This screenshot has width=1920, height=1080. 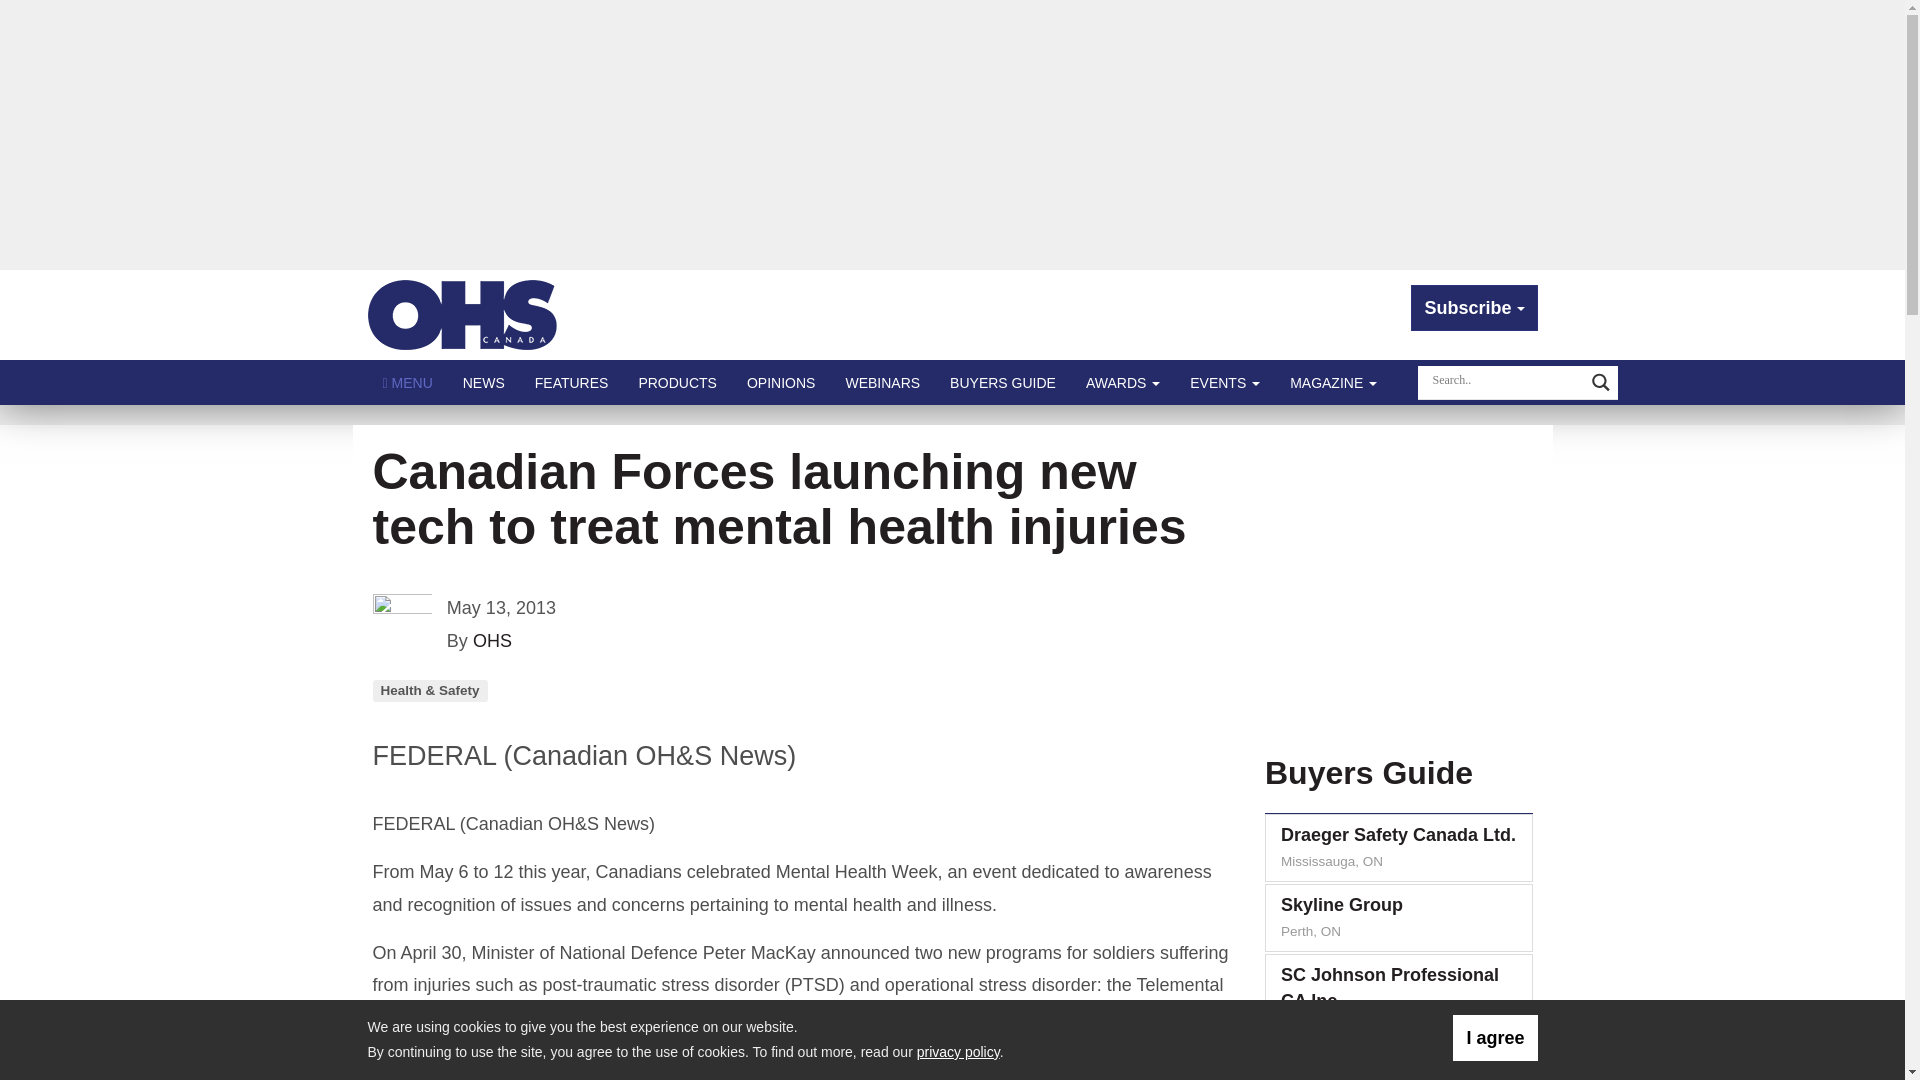 I want to click on AWARDS, so click(x=1123, y=382).